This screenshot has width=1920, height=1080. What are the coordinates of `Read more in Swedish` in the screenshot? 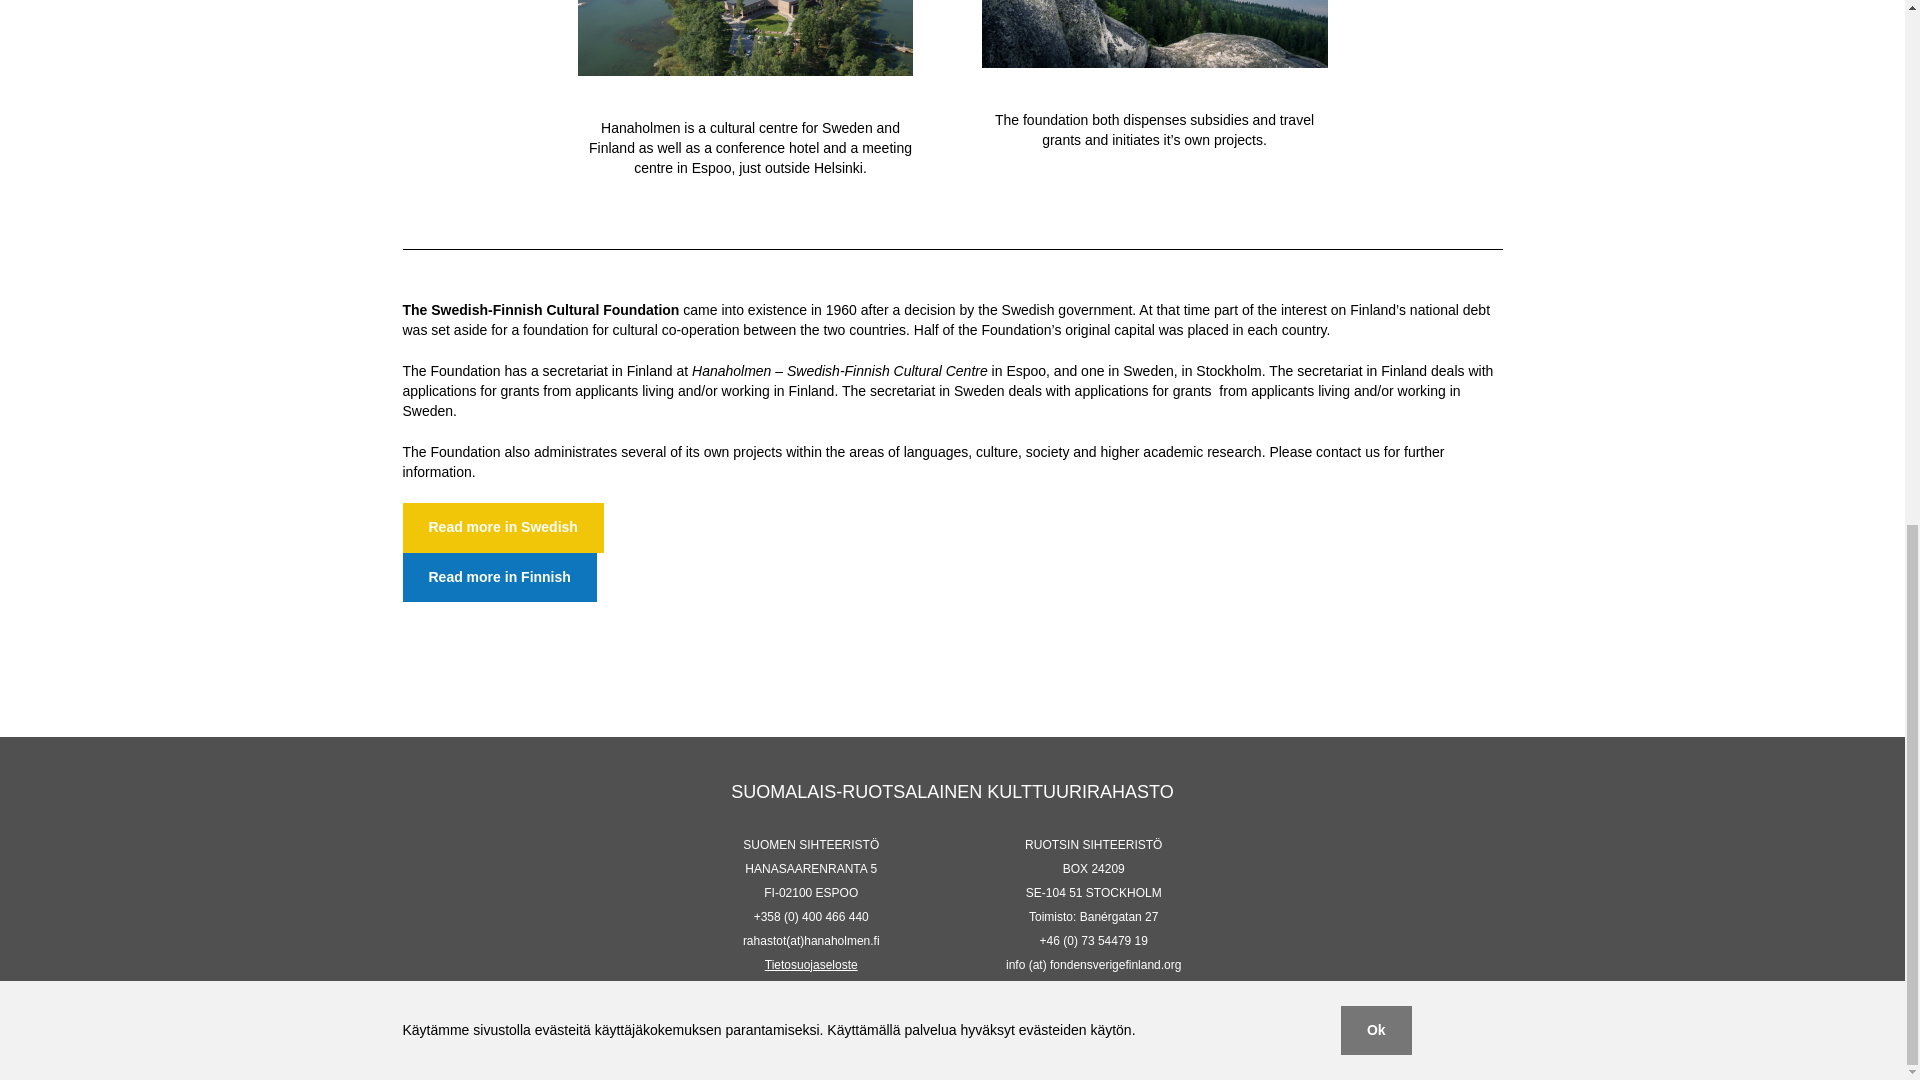 It's located at (502, 527).